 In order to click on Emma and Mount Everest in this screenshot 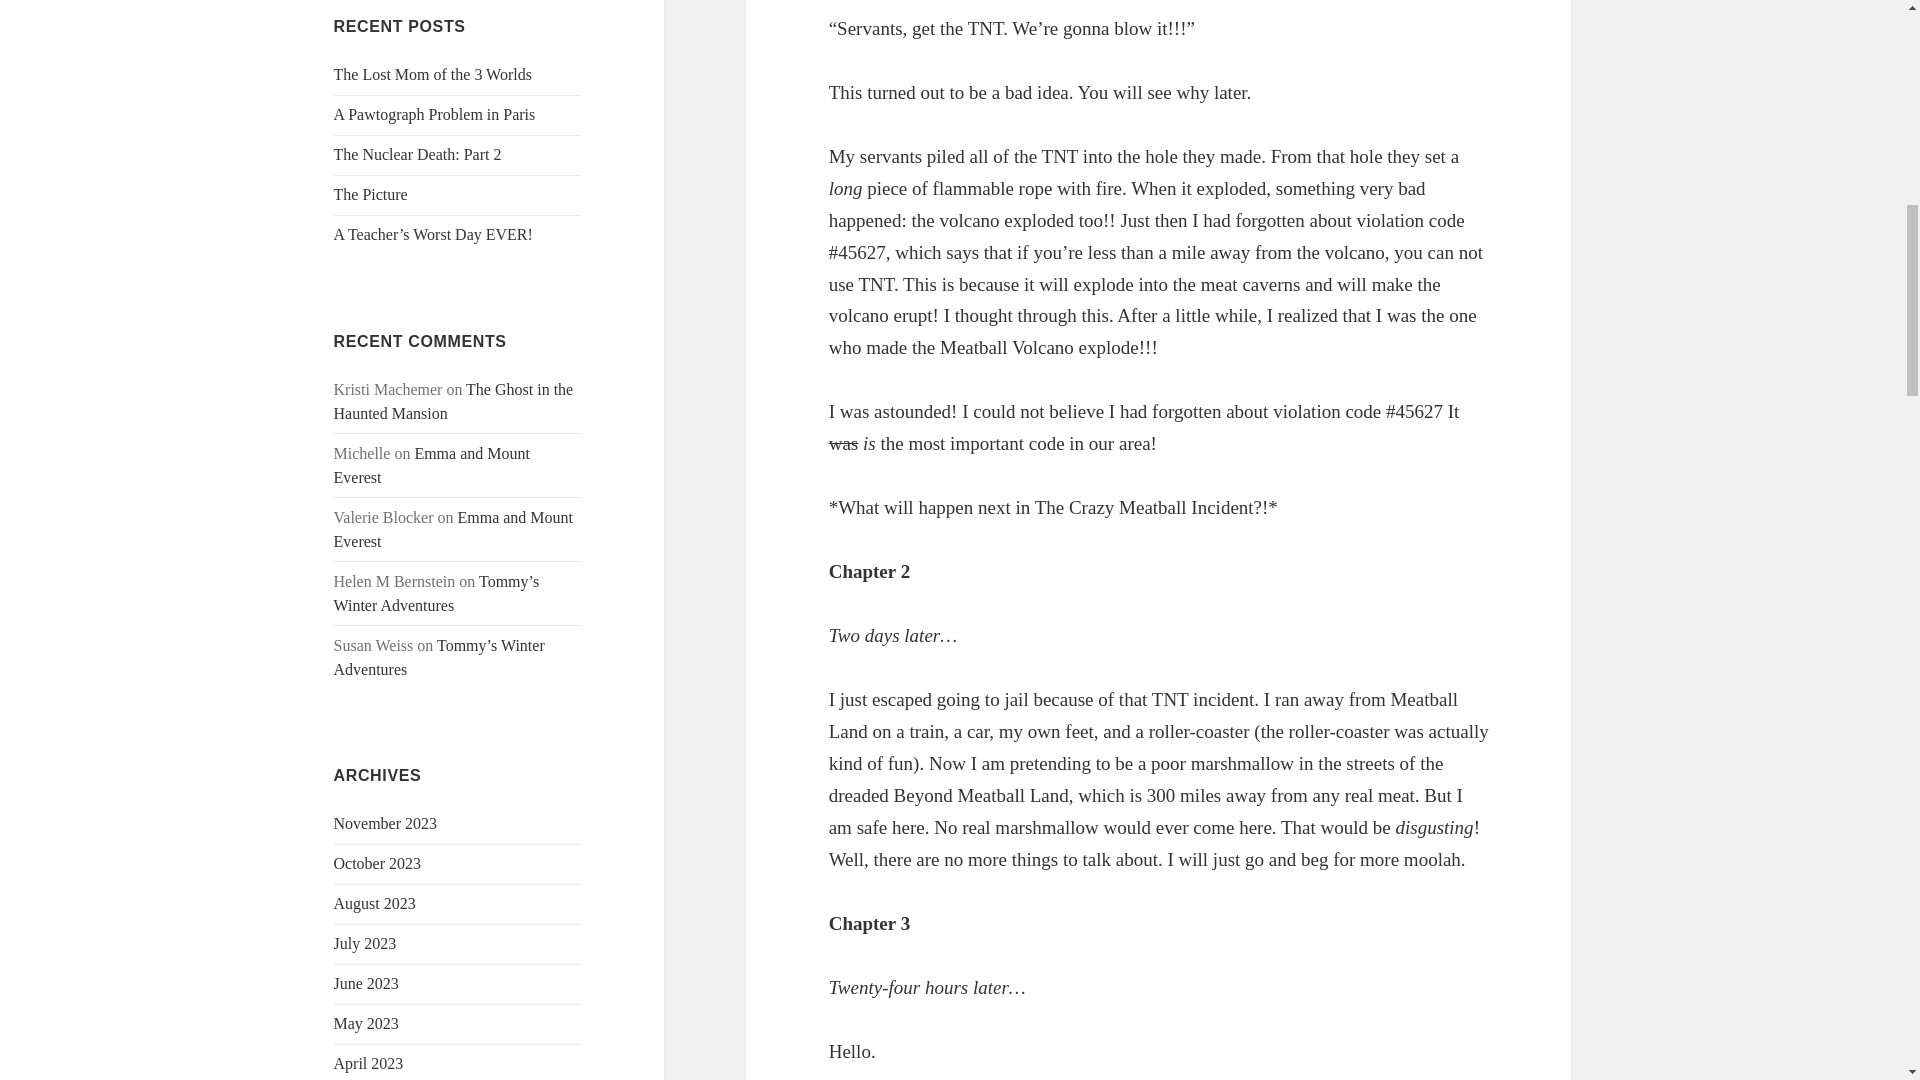, I will do `click(454, 528)`.